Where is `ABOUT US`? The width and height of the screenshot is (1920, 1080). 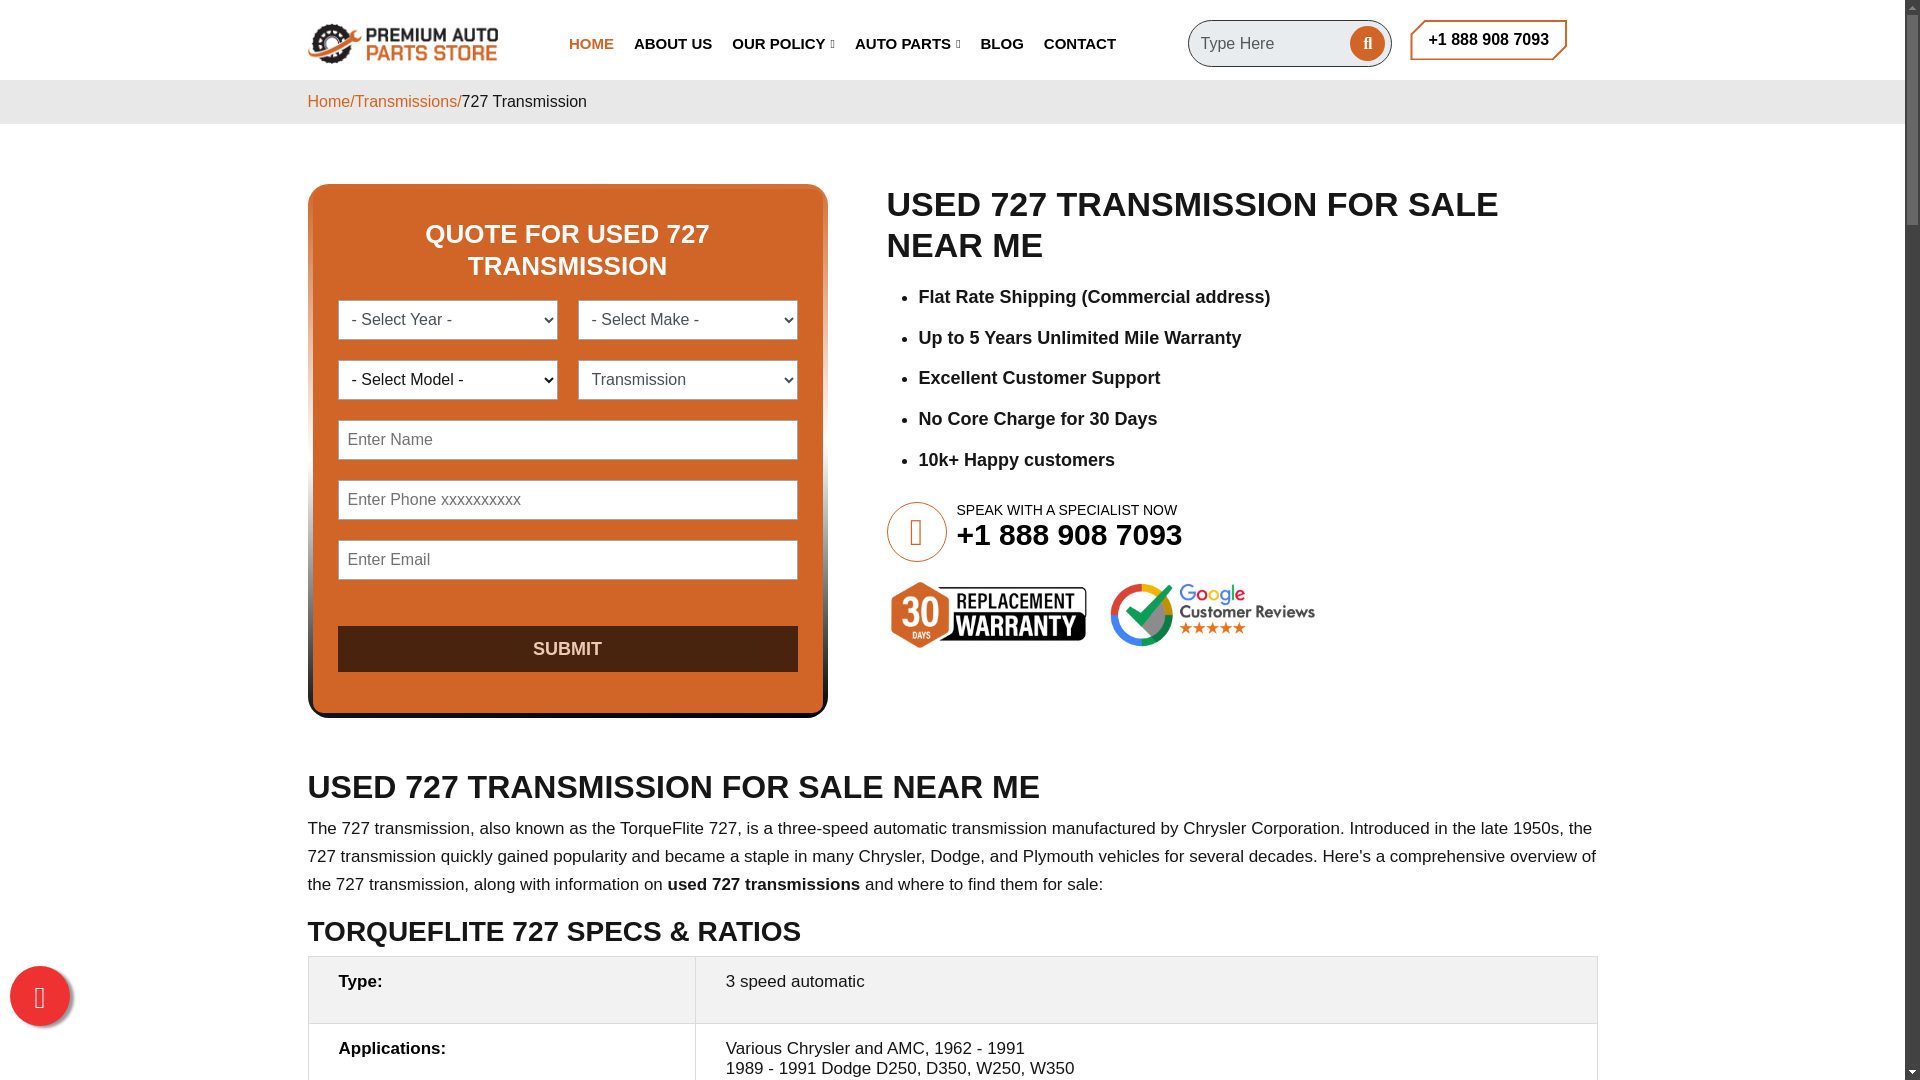
ABOUT US is located at coordinates (672, 43).